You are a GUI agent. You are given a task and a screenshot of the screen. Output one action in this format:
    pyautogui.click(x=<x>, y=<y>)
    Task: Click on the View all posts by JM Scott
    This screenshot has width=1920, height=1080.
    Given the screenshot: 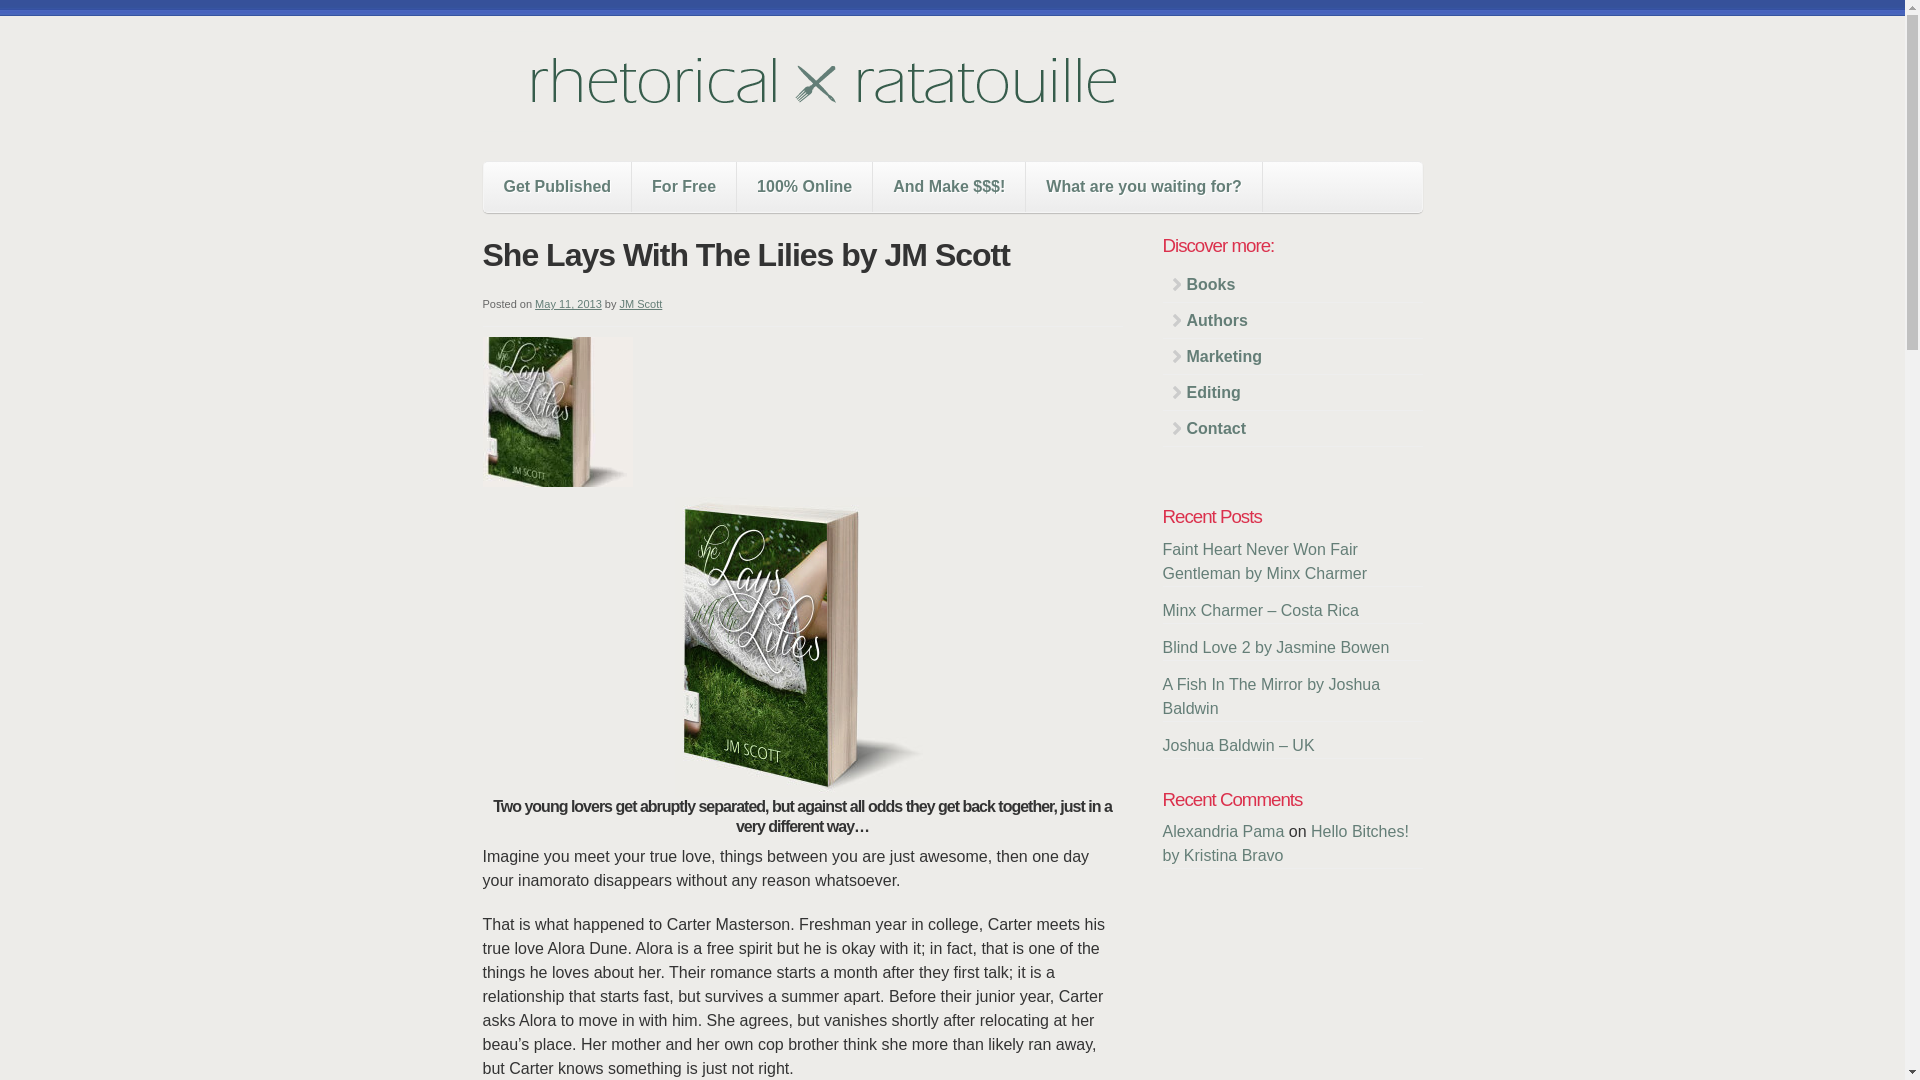 What is the action you would take?
    pyautogui.click(x=641, y=304)
    